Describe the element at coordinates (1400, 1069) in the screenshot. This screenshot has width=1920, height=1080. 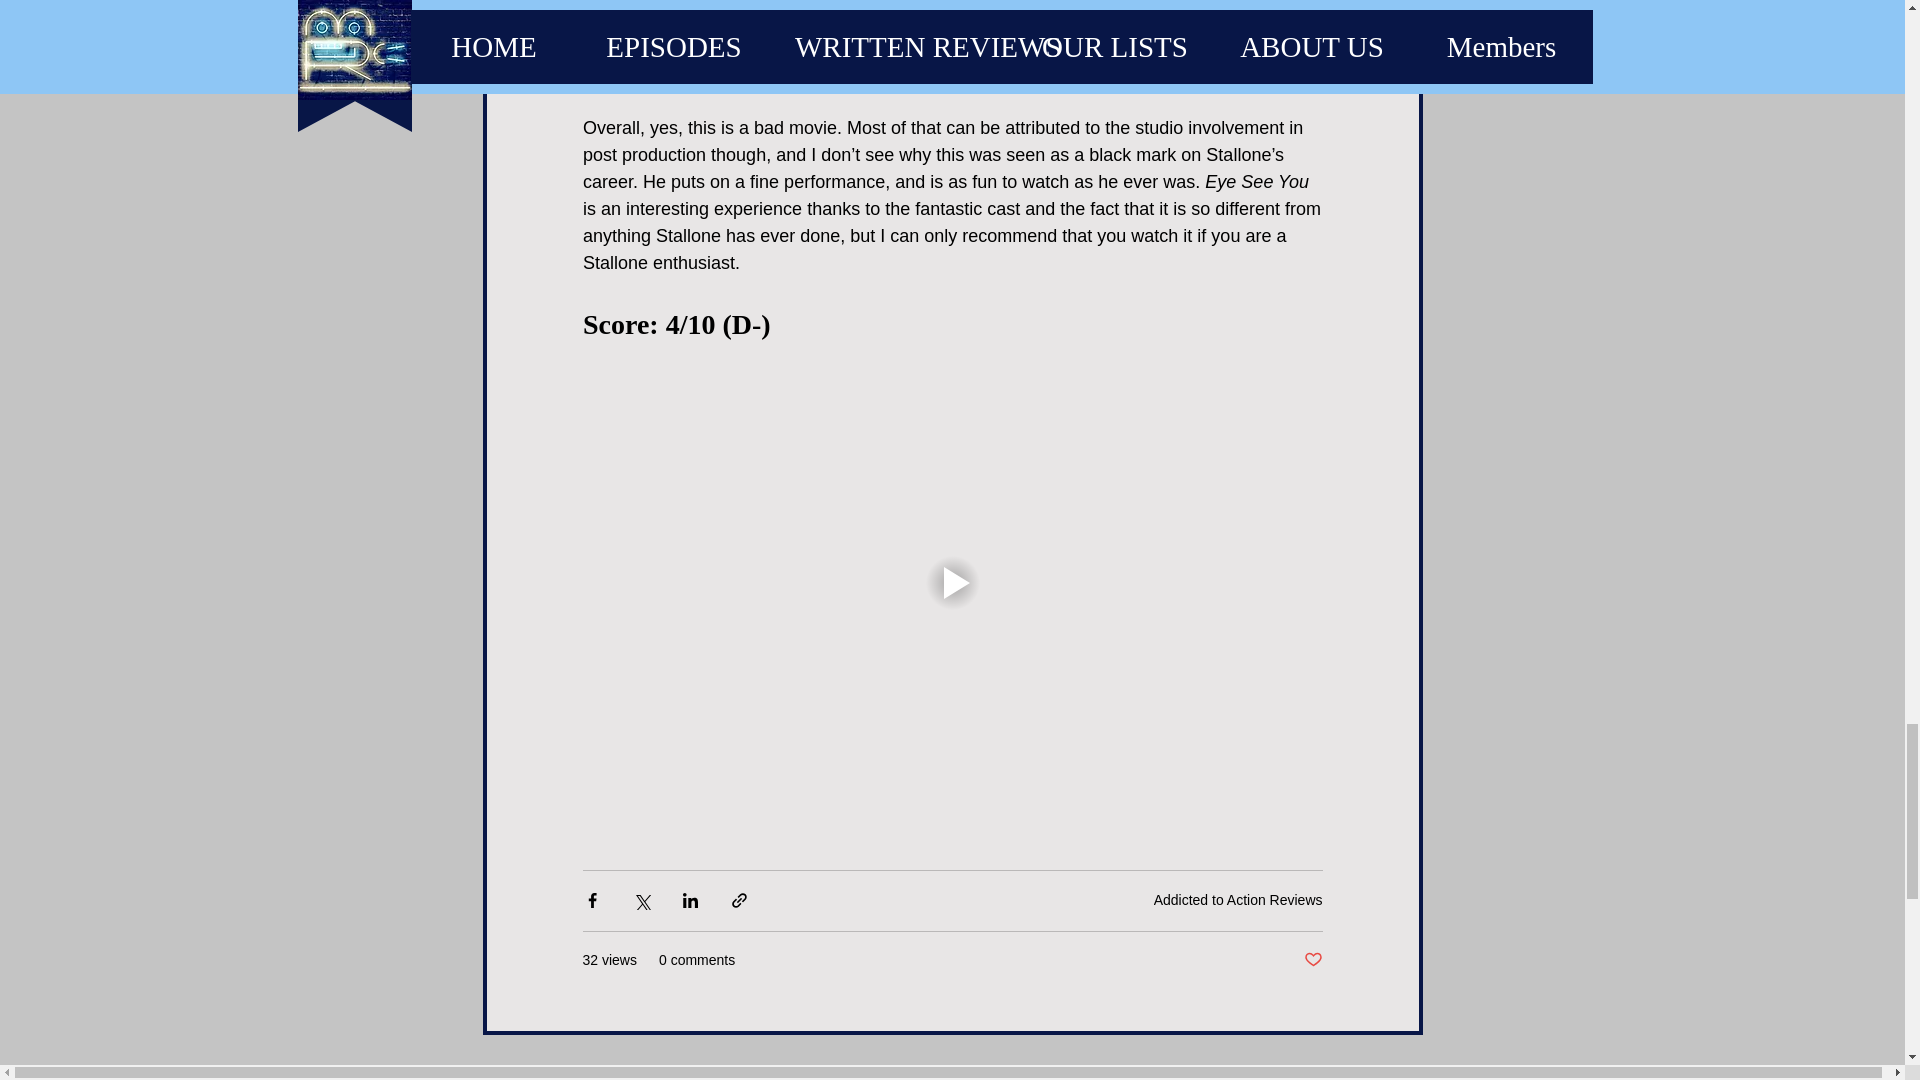
I see `See All` at that location.